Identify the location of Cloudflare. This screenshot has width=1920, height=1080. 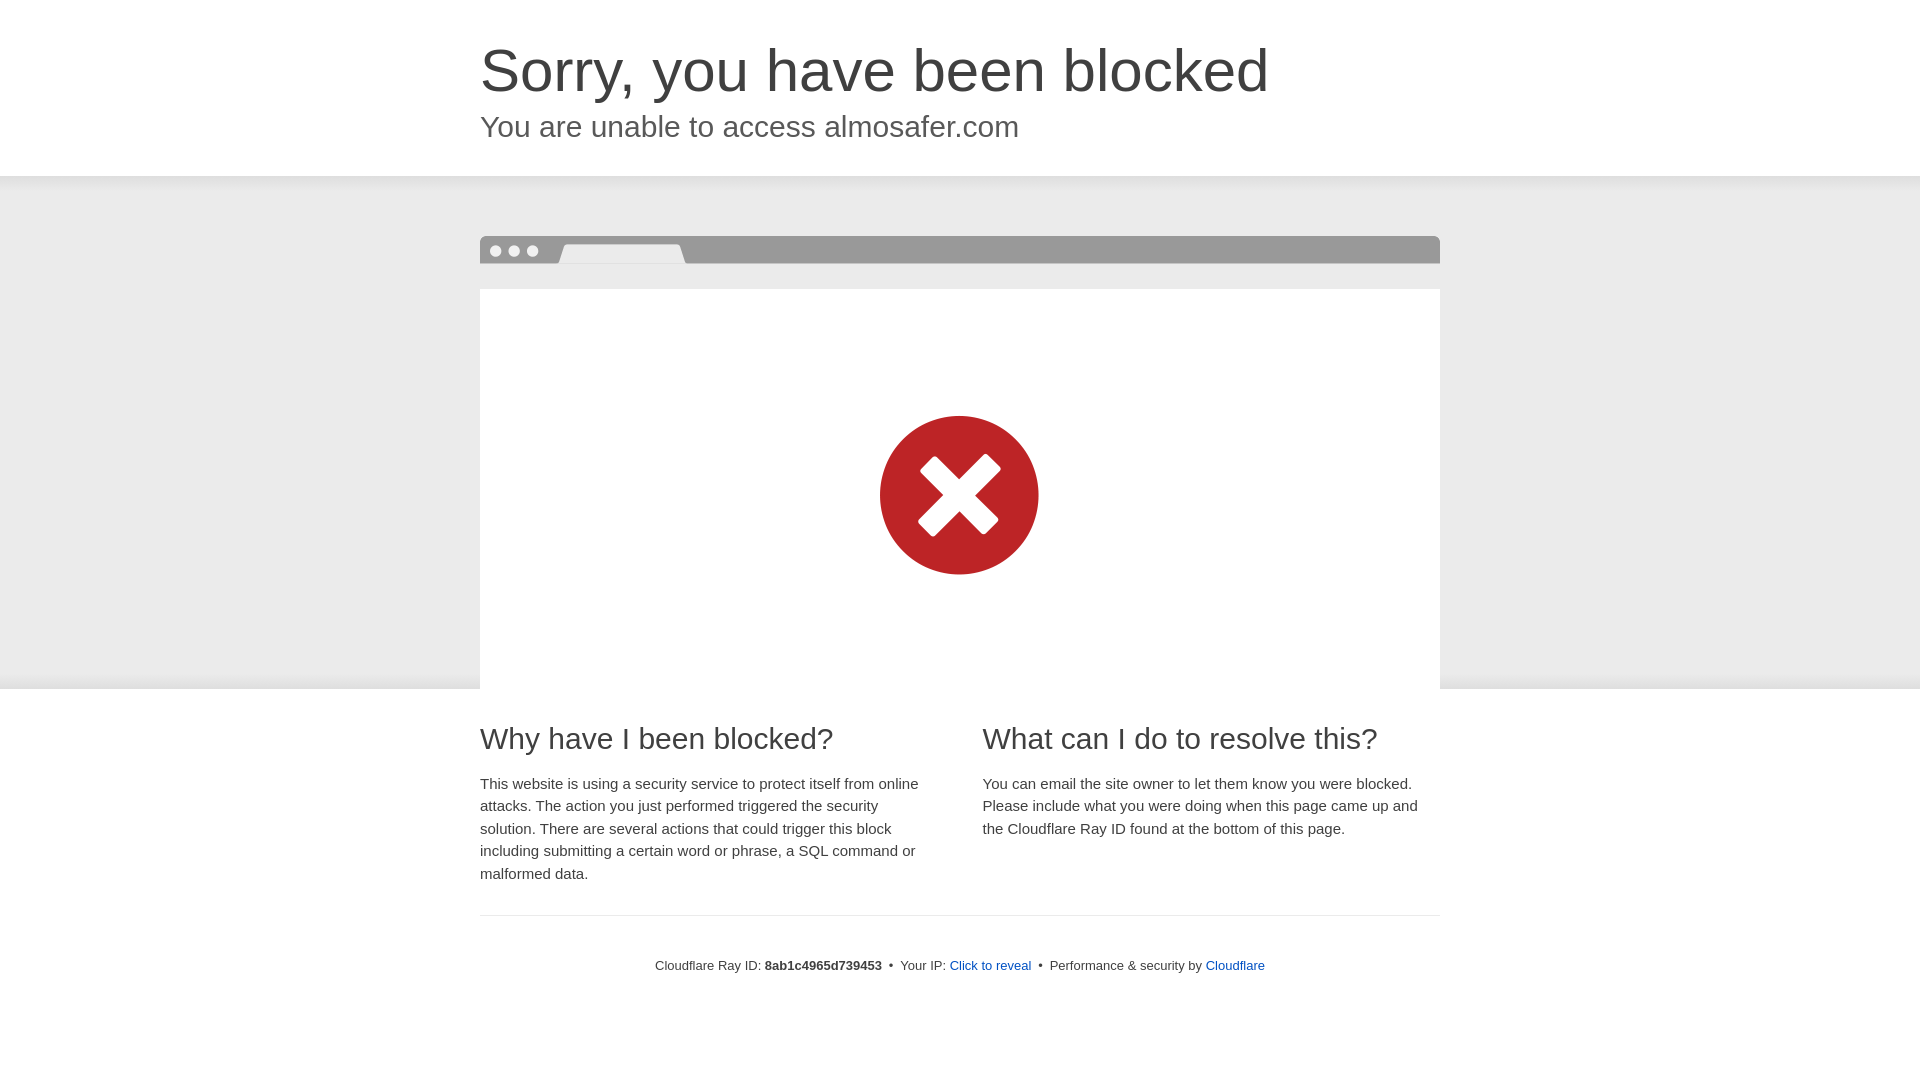
(1235, 965).